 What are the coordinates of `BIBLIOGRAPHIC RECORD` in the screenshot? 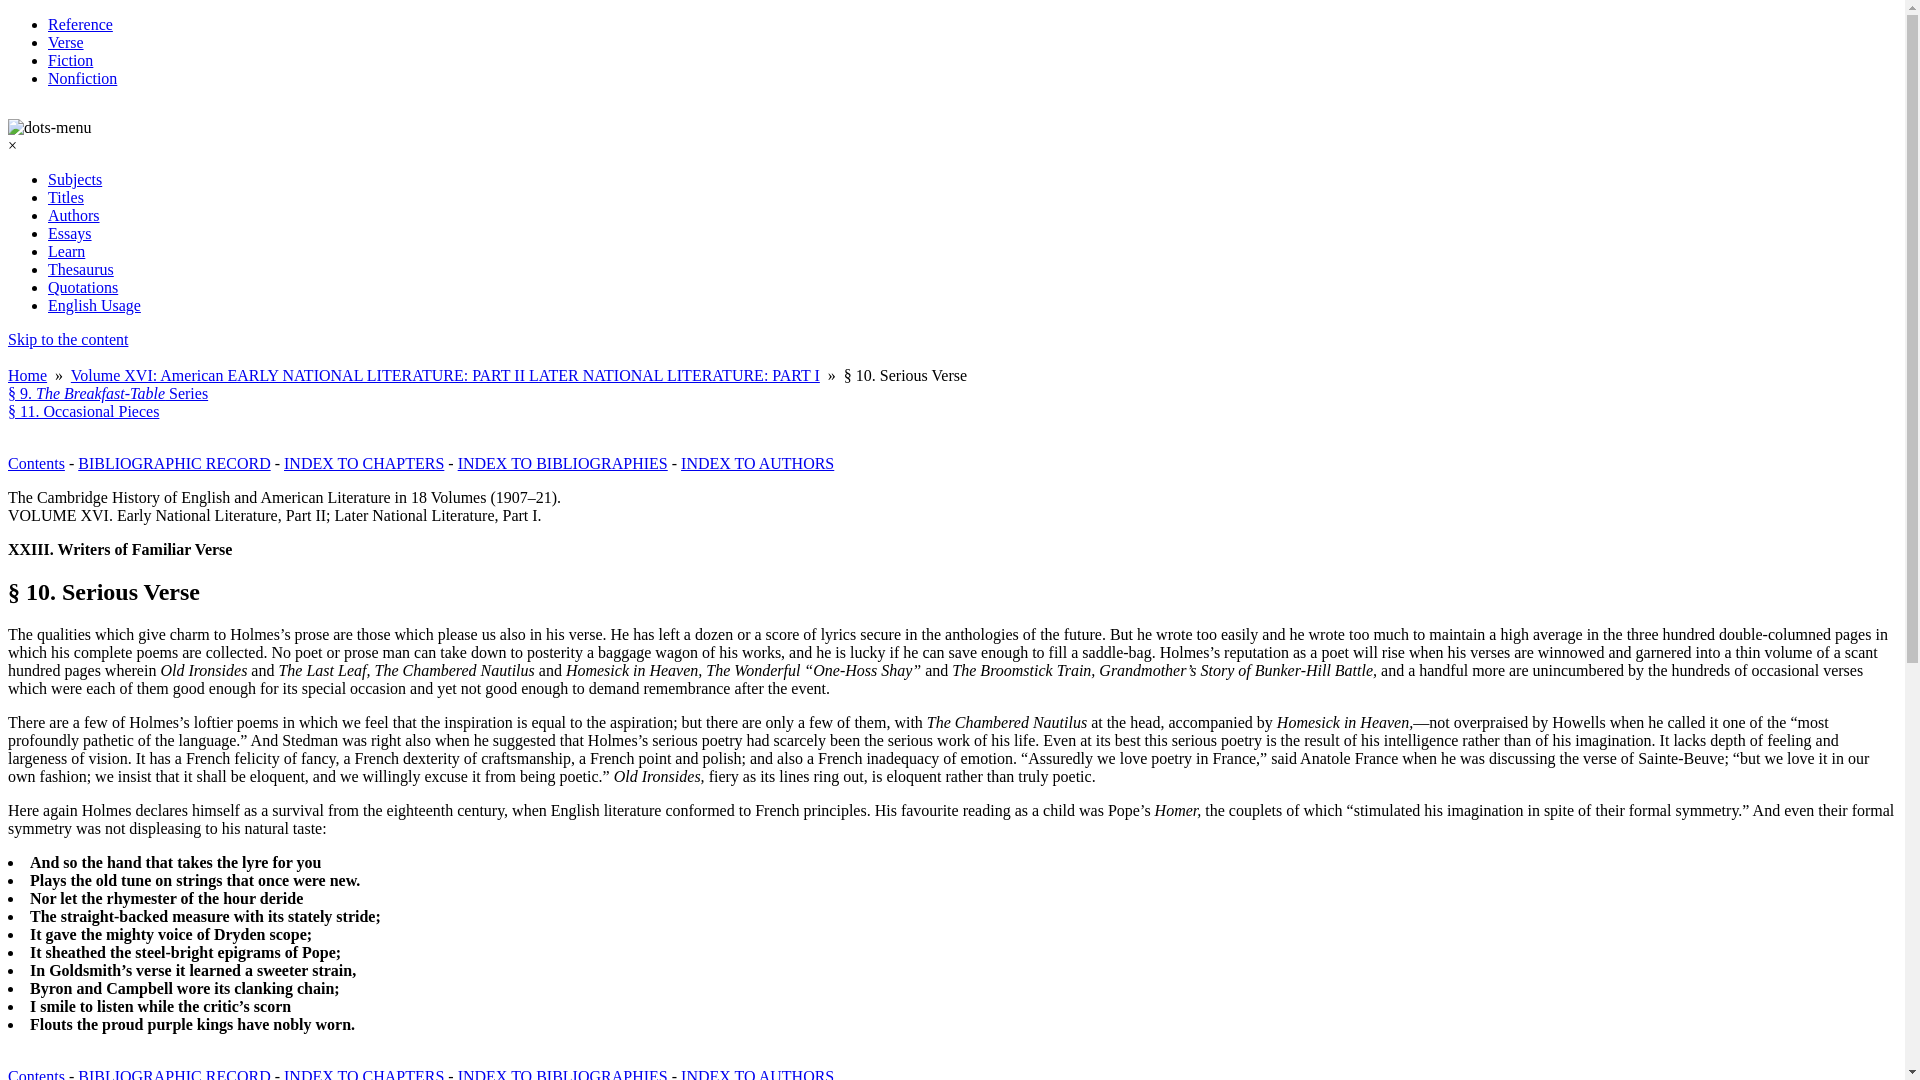 It's located at (174, 1074).